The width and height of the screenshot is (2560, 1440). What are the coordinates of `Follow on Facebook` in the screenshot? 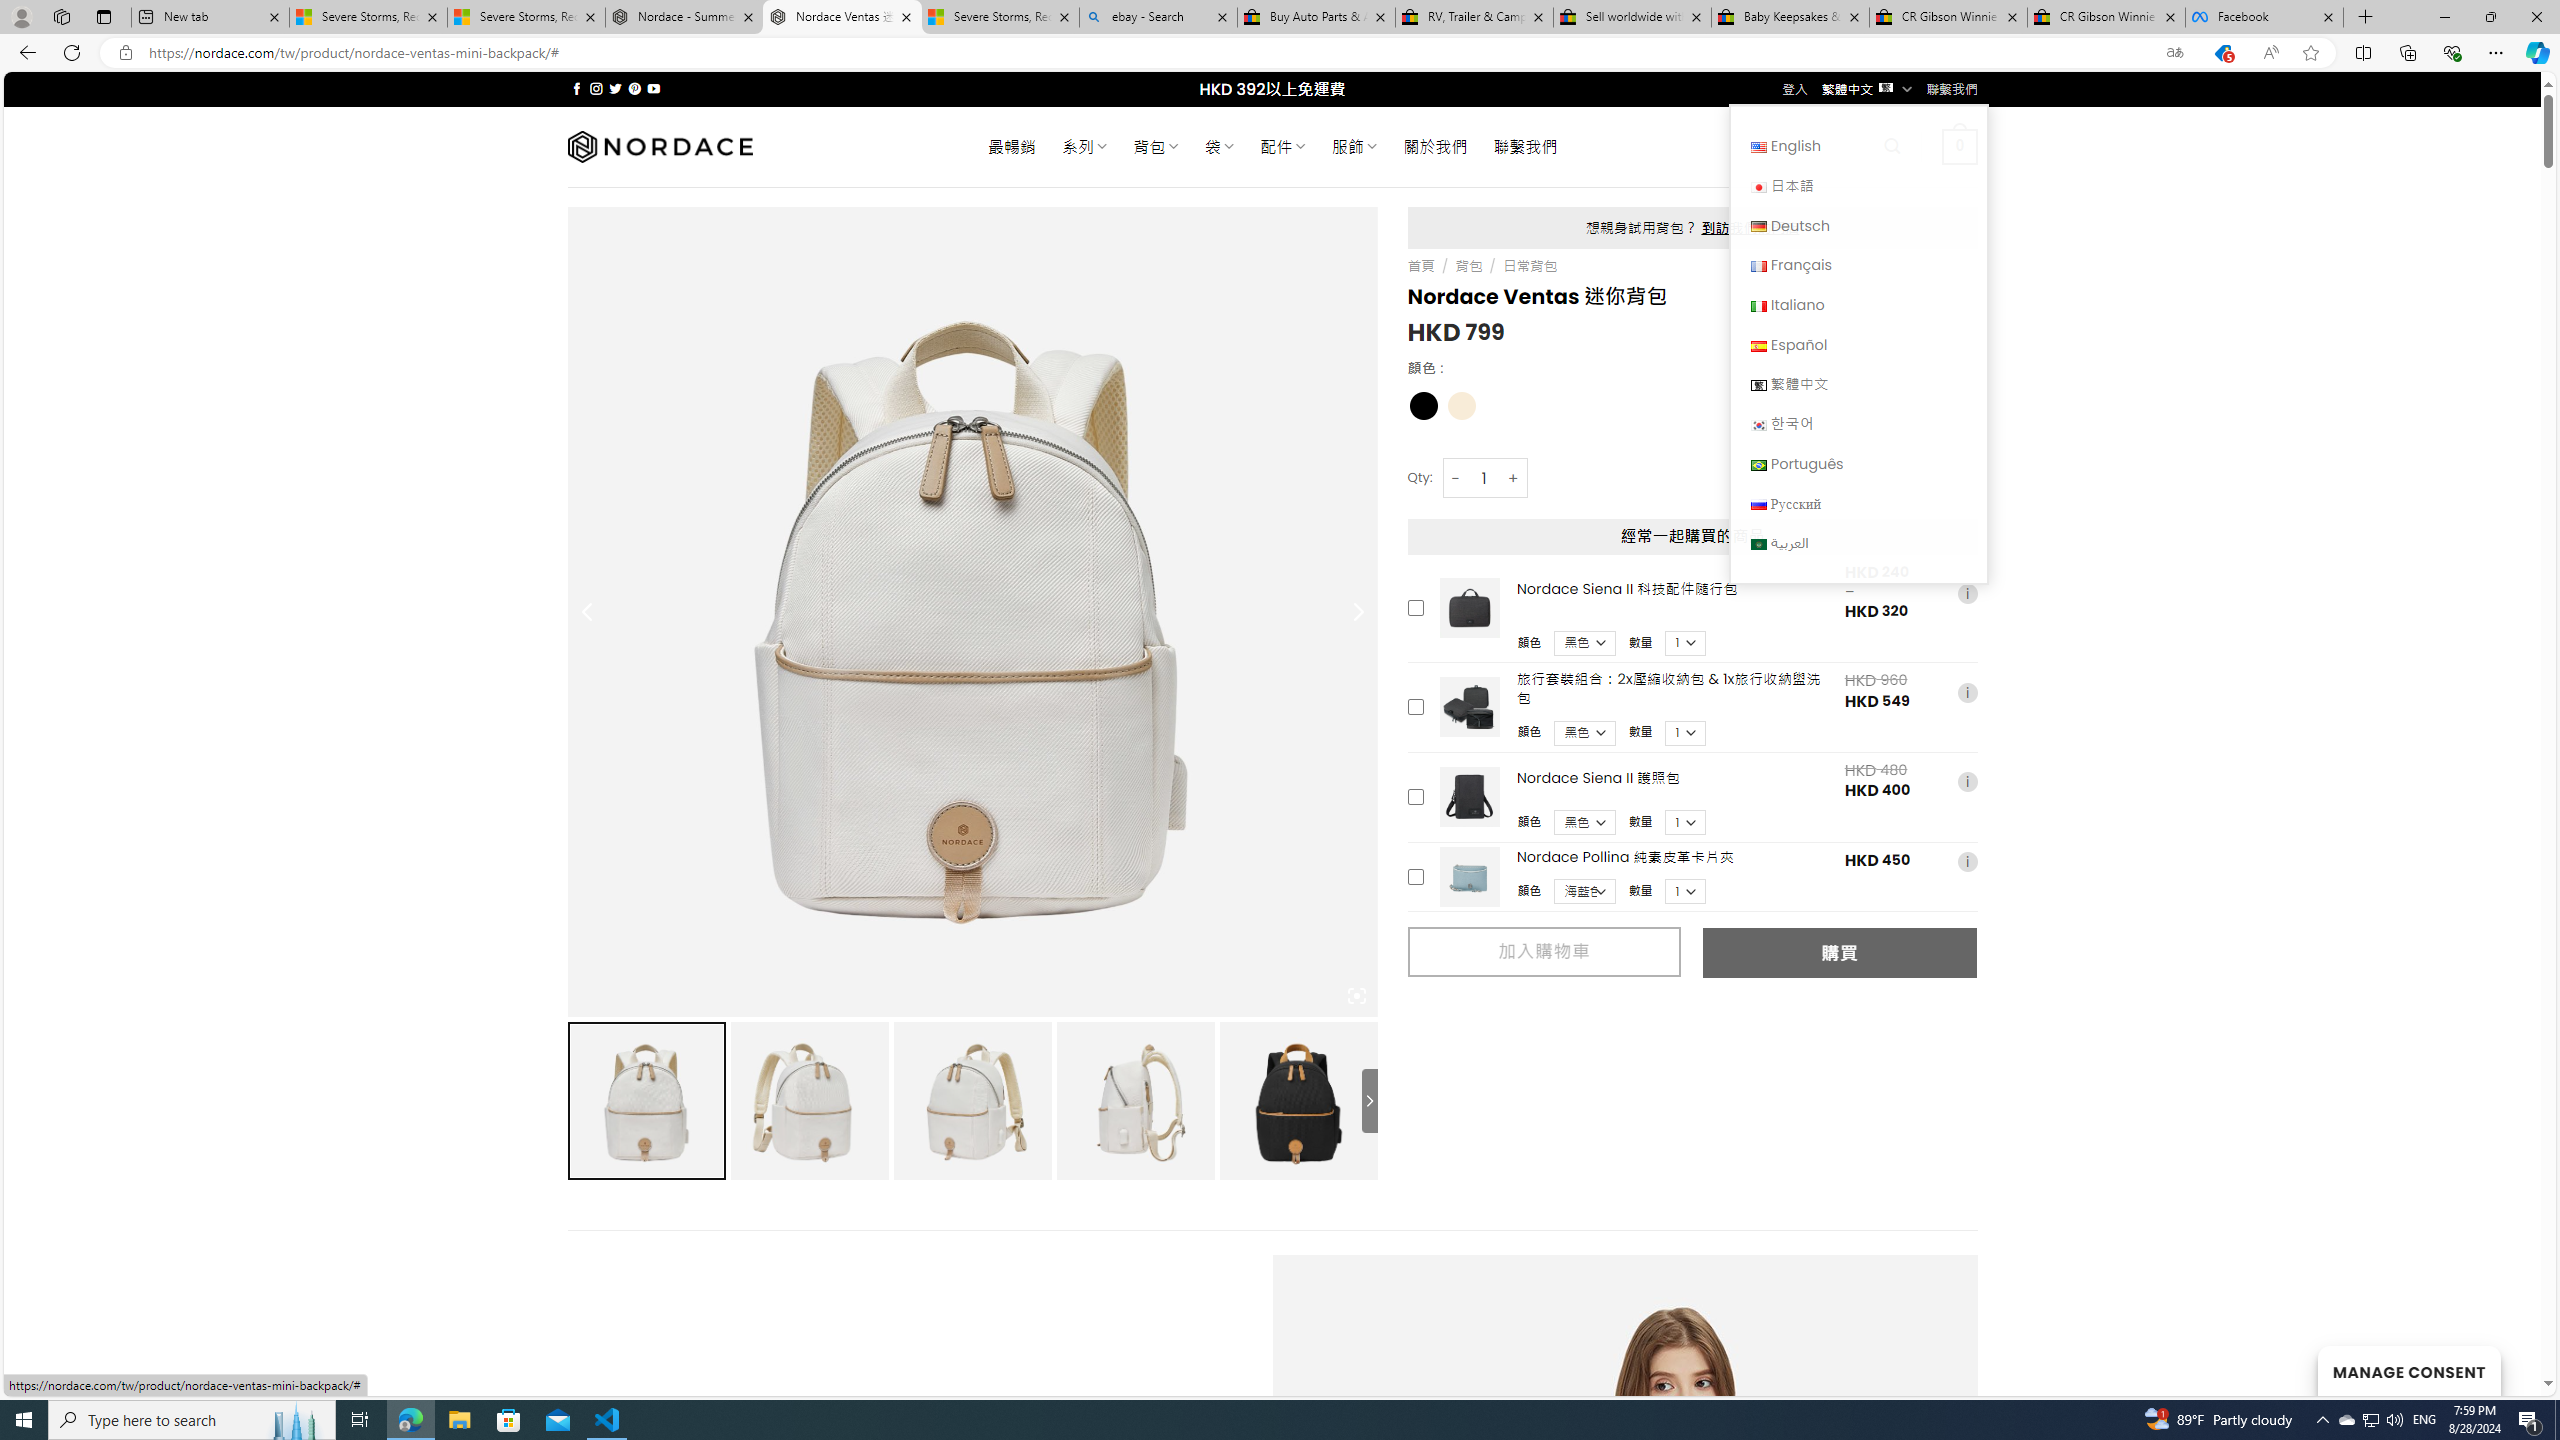 It's located at (576, 88).